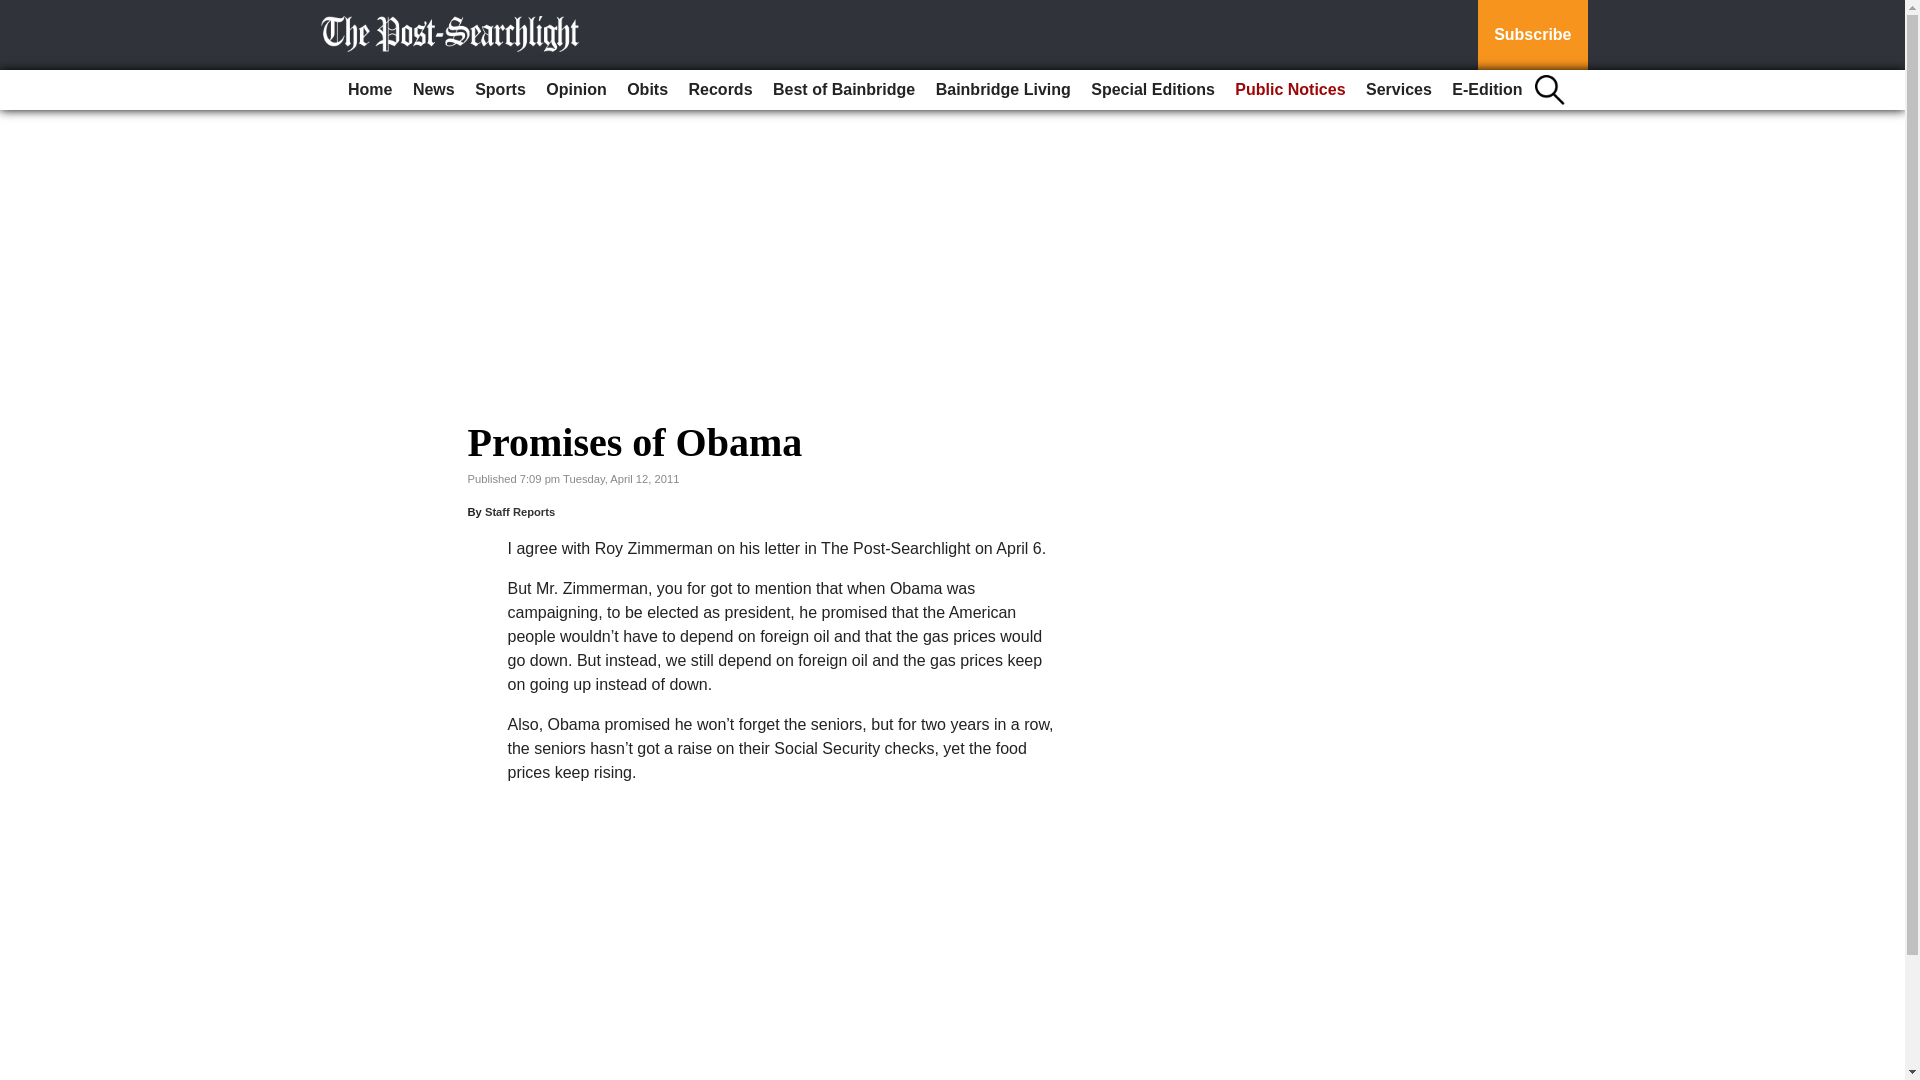 The height and width of the screenshot is (1080, 1920). What do you see at coordinates (1152, 90) in the screenshot?
I see `Special Editions` at bounding box center [1152, 90].